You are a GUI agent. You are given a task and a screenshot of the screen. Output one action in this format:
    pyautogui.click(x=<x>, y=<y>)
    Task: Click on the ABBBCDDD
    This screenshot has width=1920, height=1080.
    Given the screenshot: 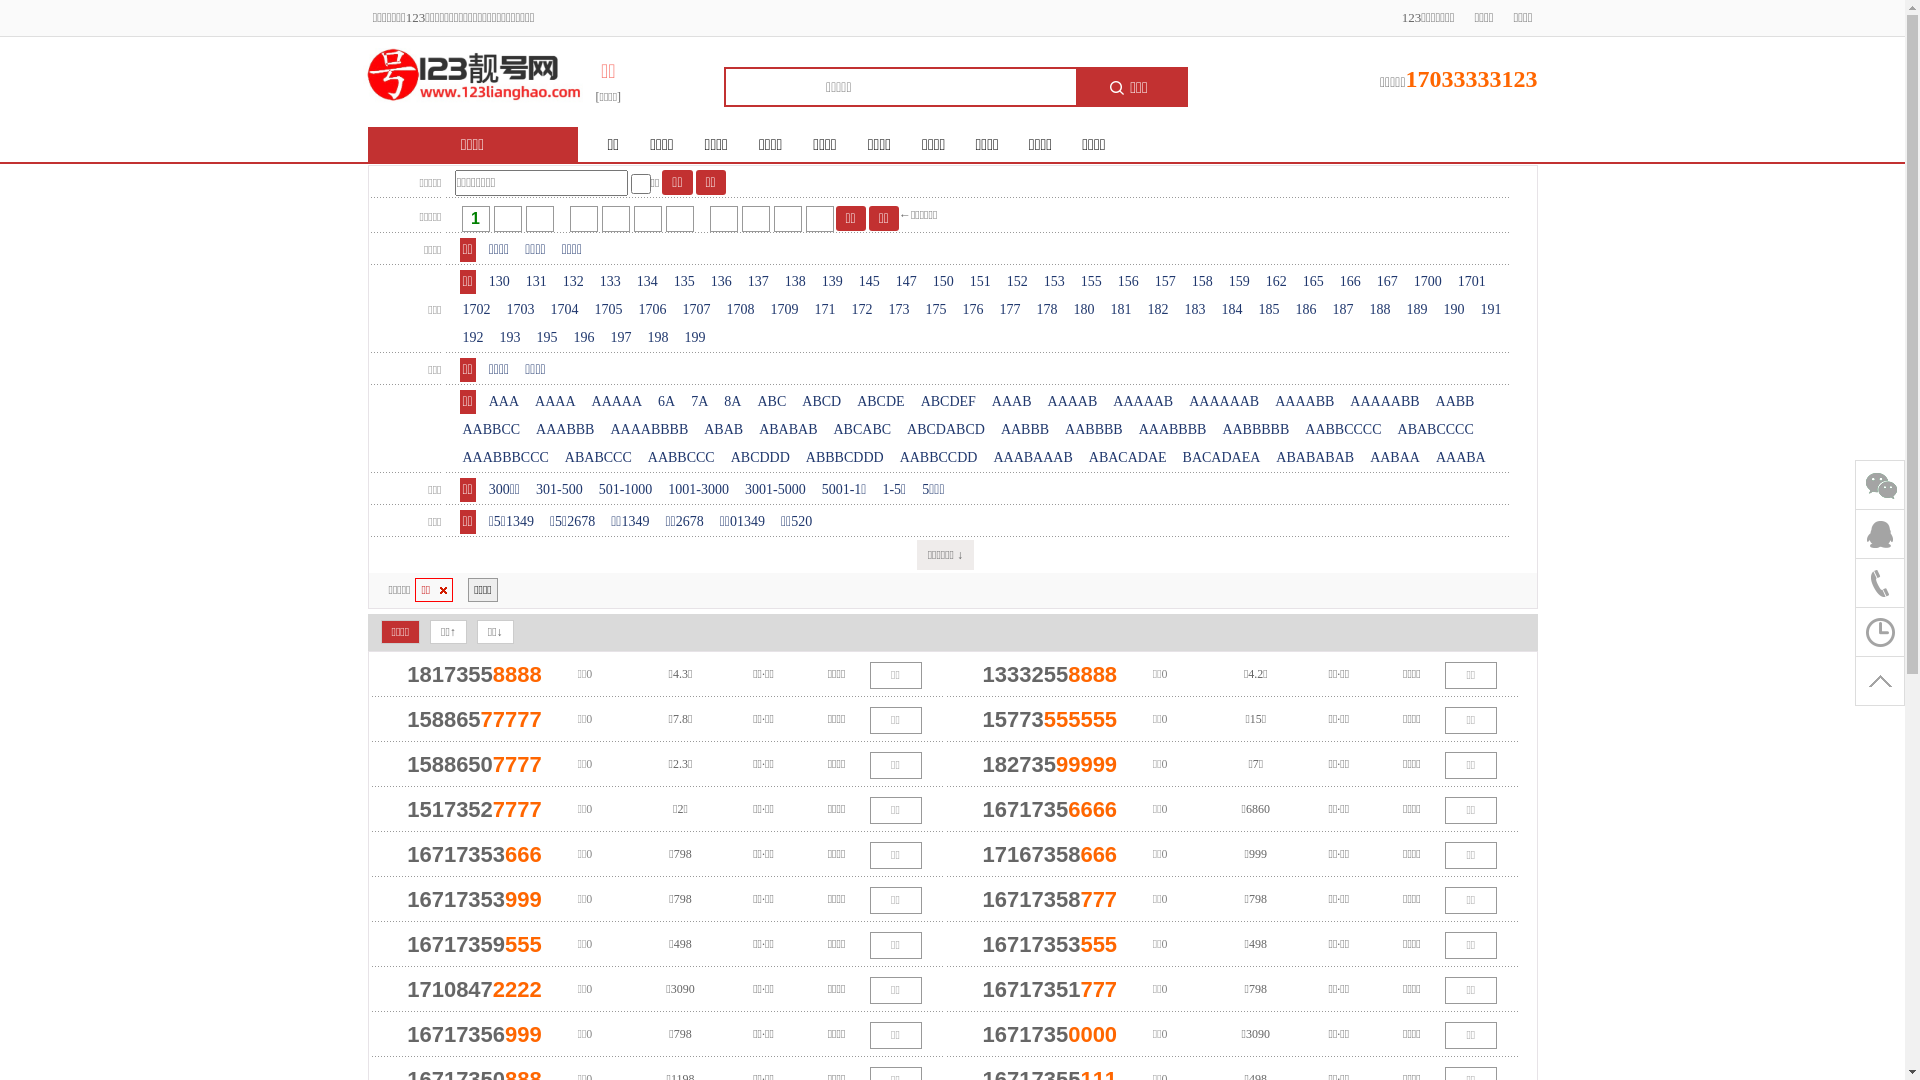 What is the action you would take?
    pyautogui.click(x=845, y=458)
    